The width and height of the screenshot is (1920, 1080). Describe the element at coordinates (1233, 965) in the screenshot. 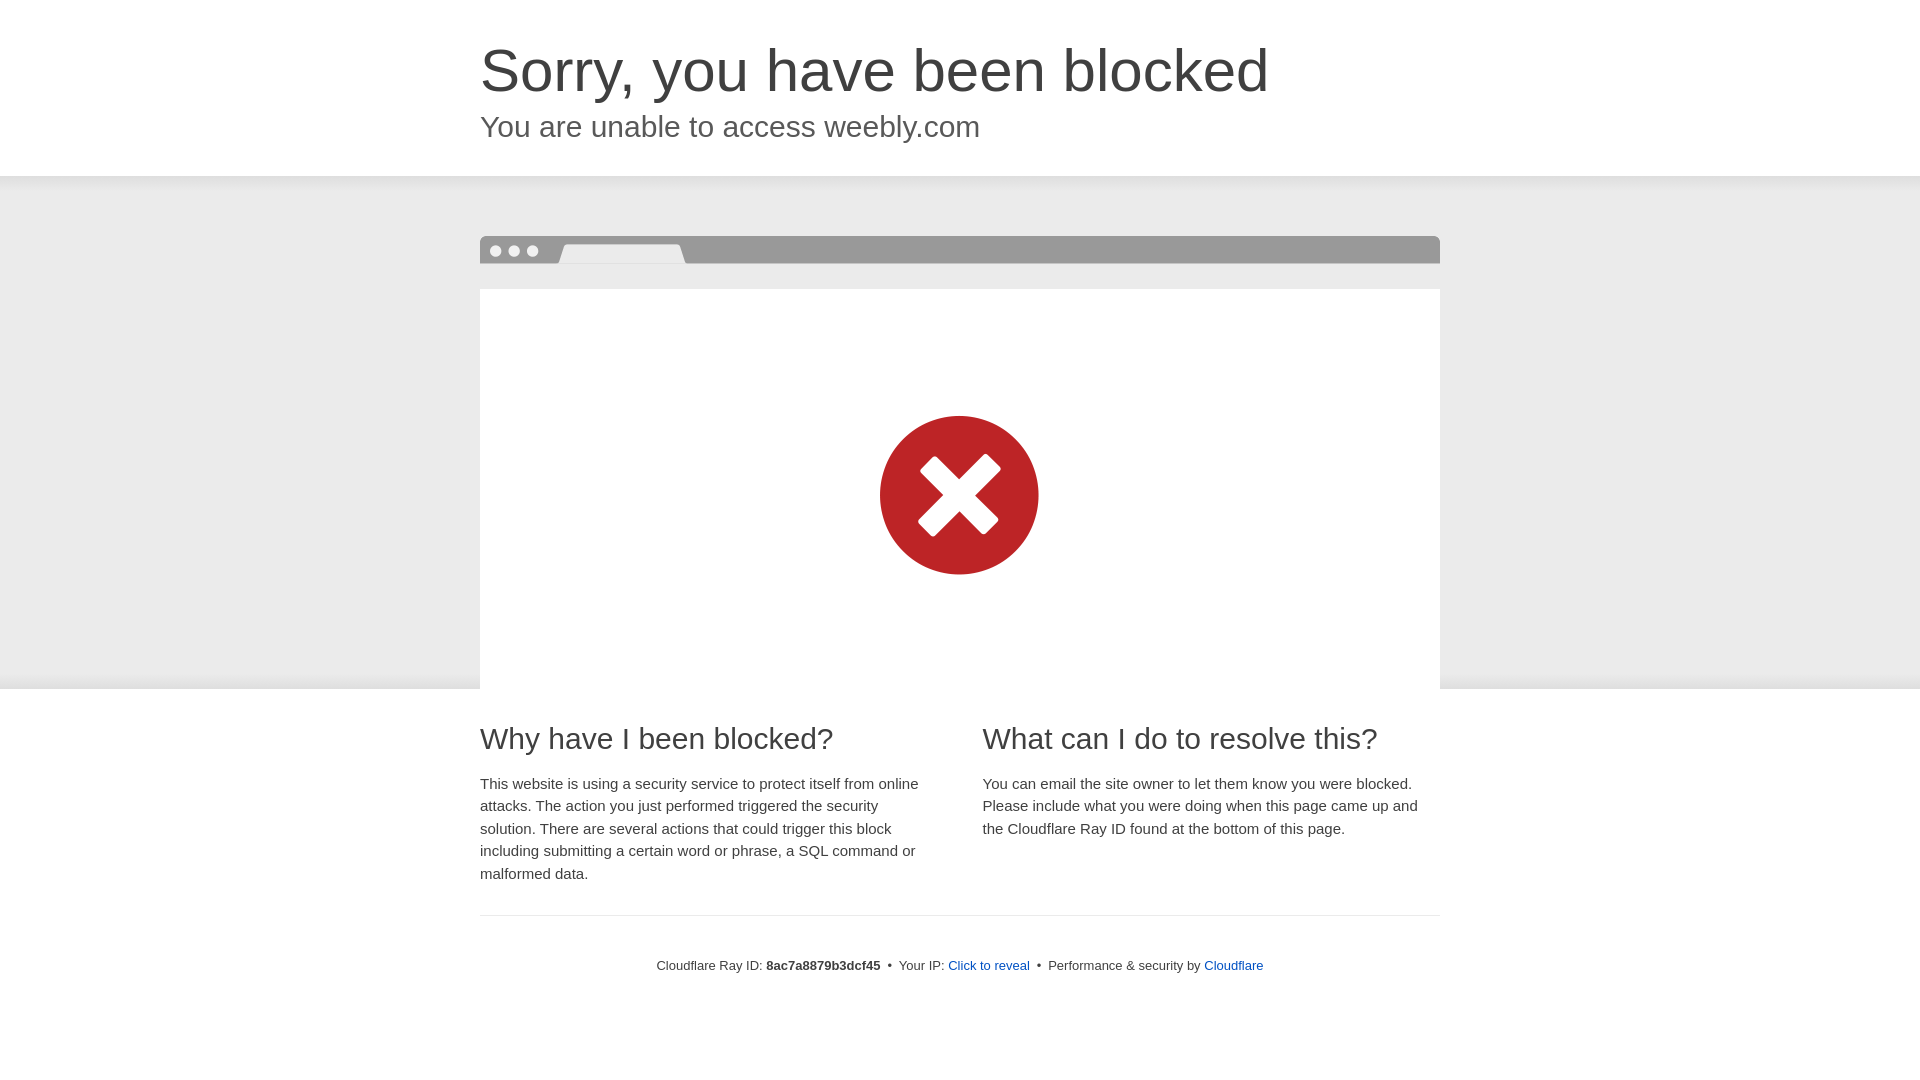

I see `Cloudflare` at that location.